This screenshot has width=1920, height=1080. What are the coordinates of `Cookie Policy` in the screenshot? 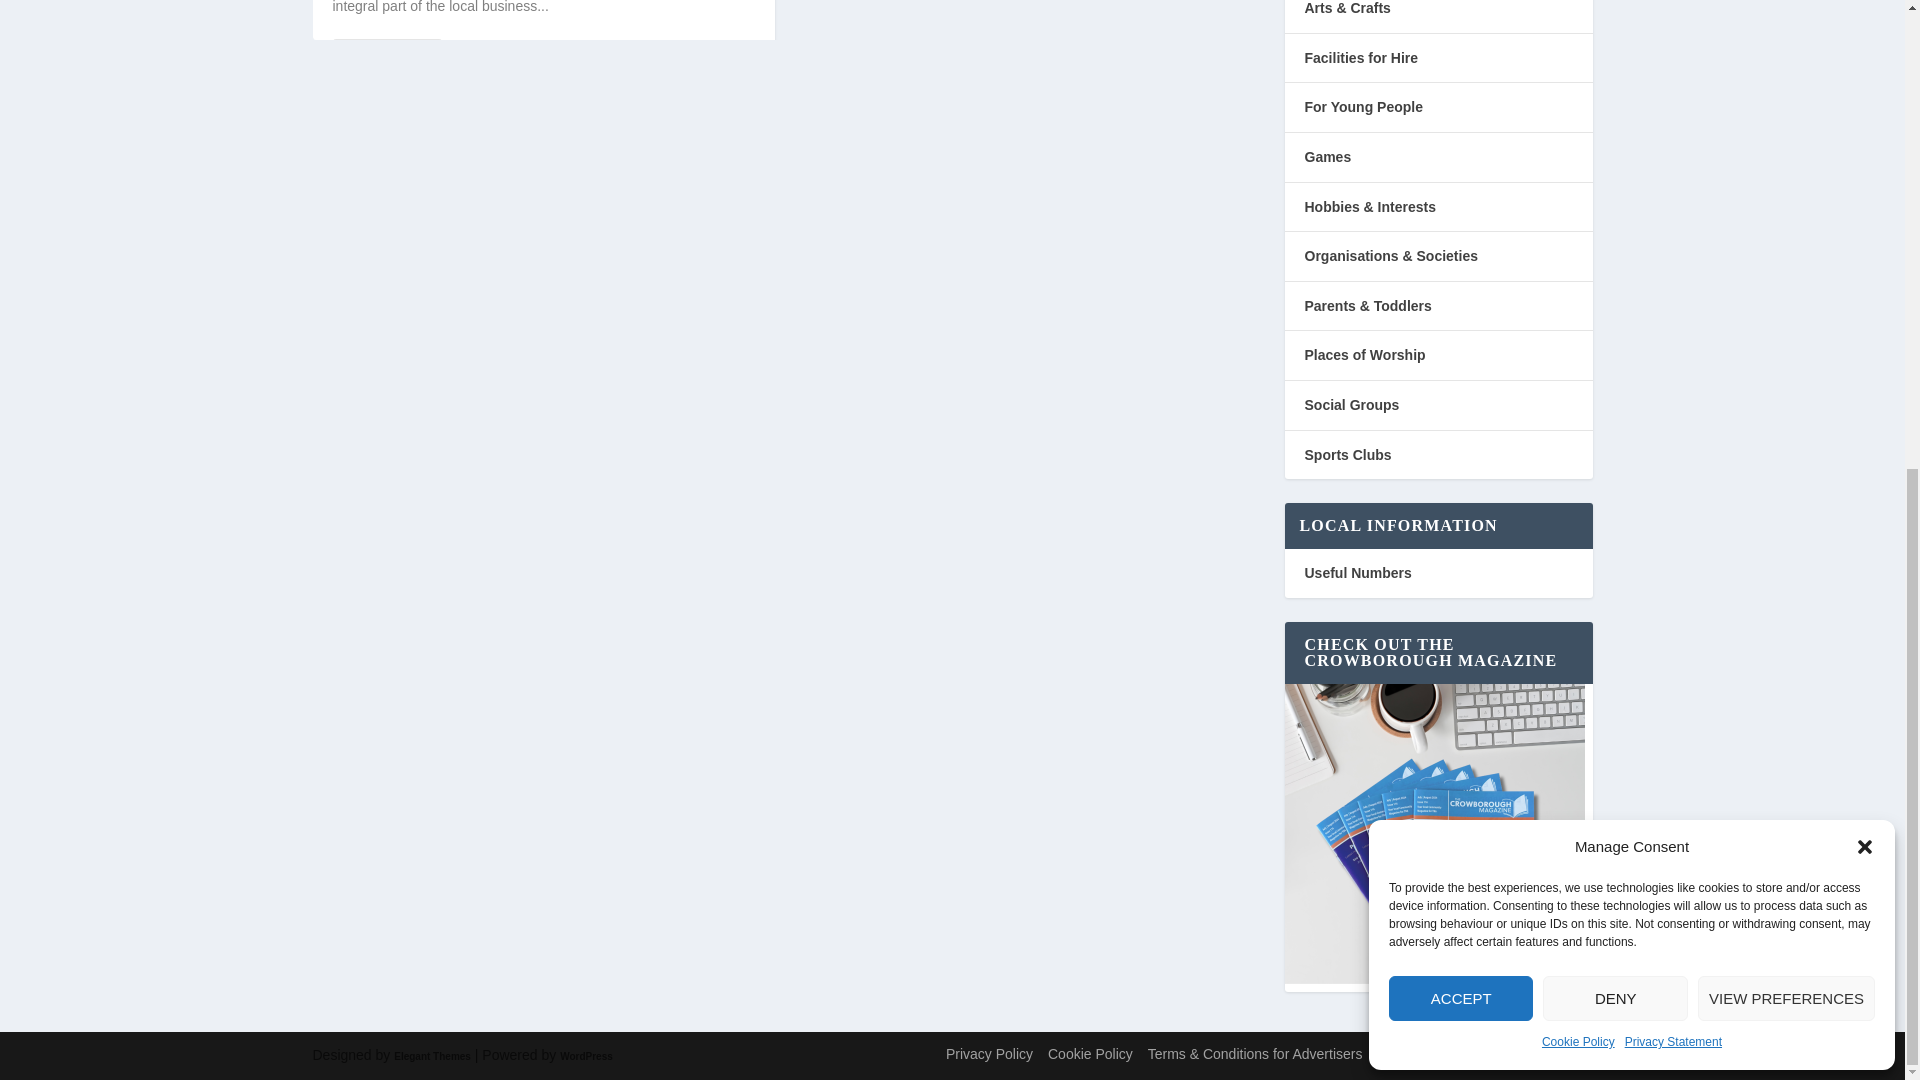 It's located at (1578, 221).